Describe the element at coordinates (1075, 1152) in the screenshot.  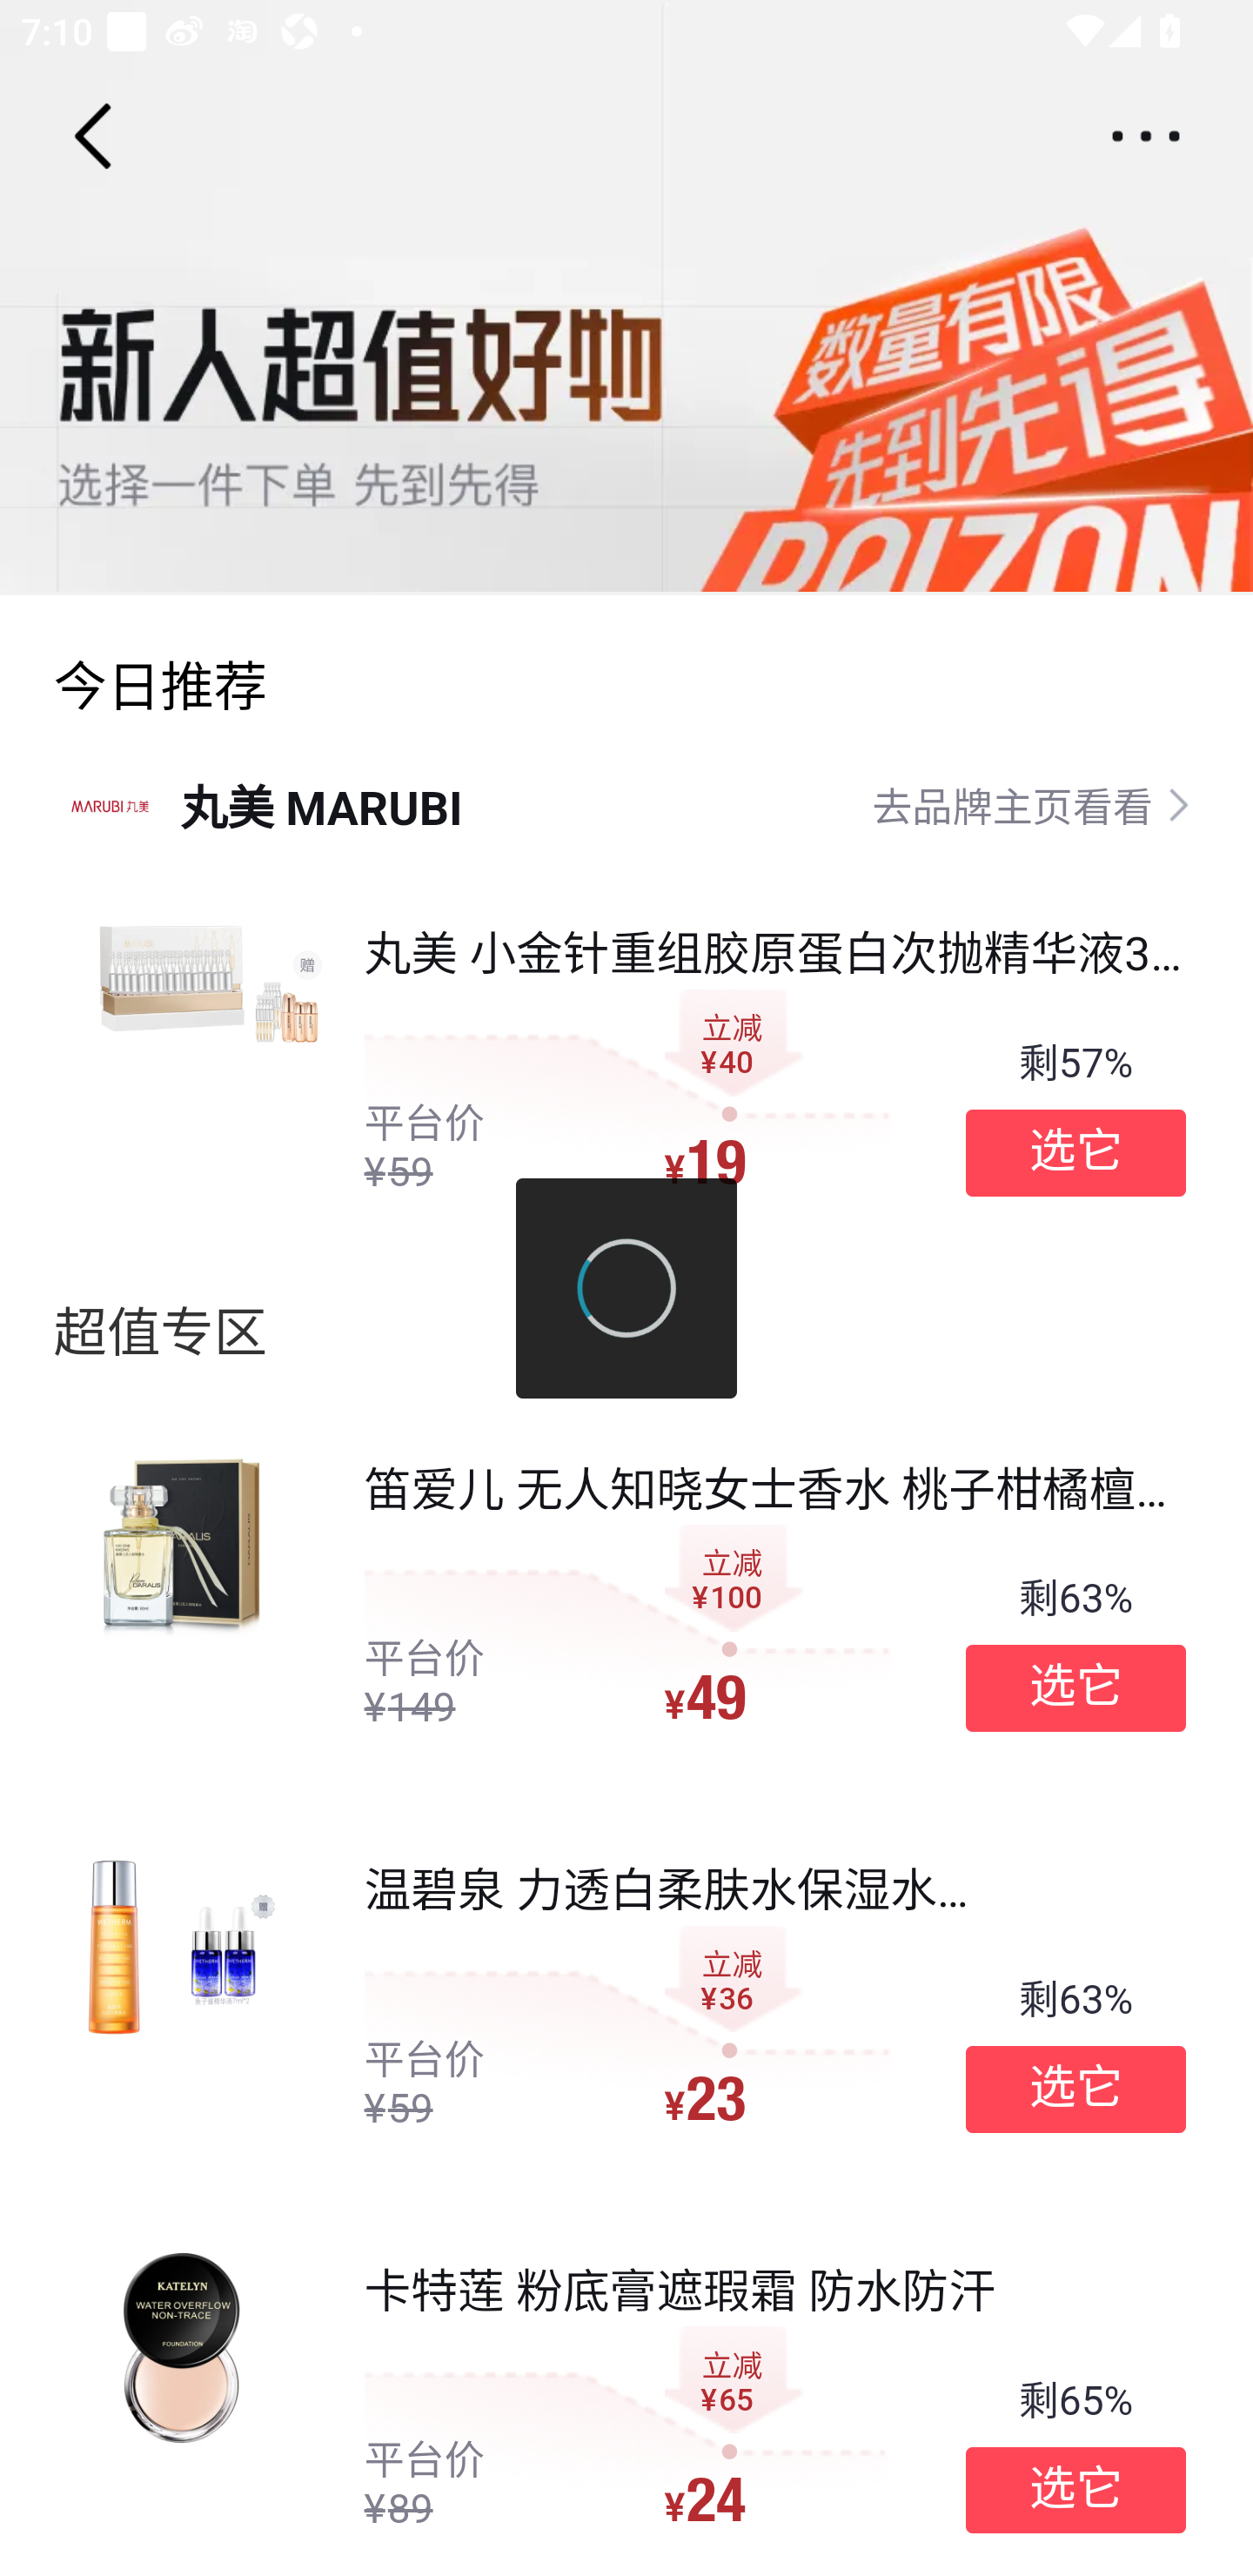
I see `选它` at that location.